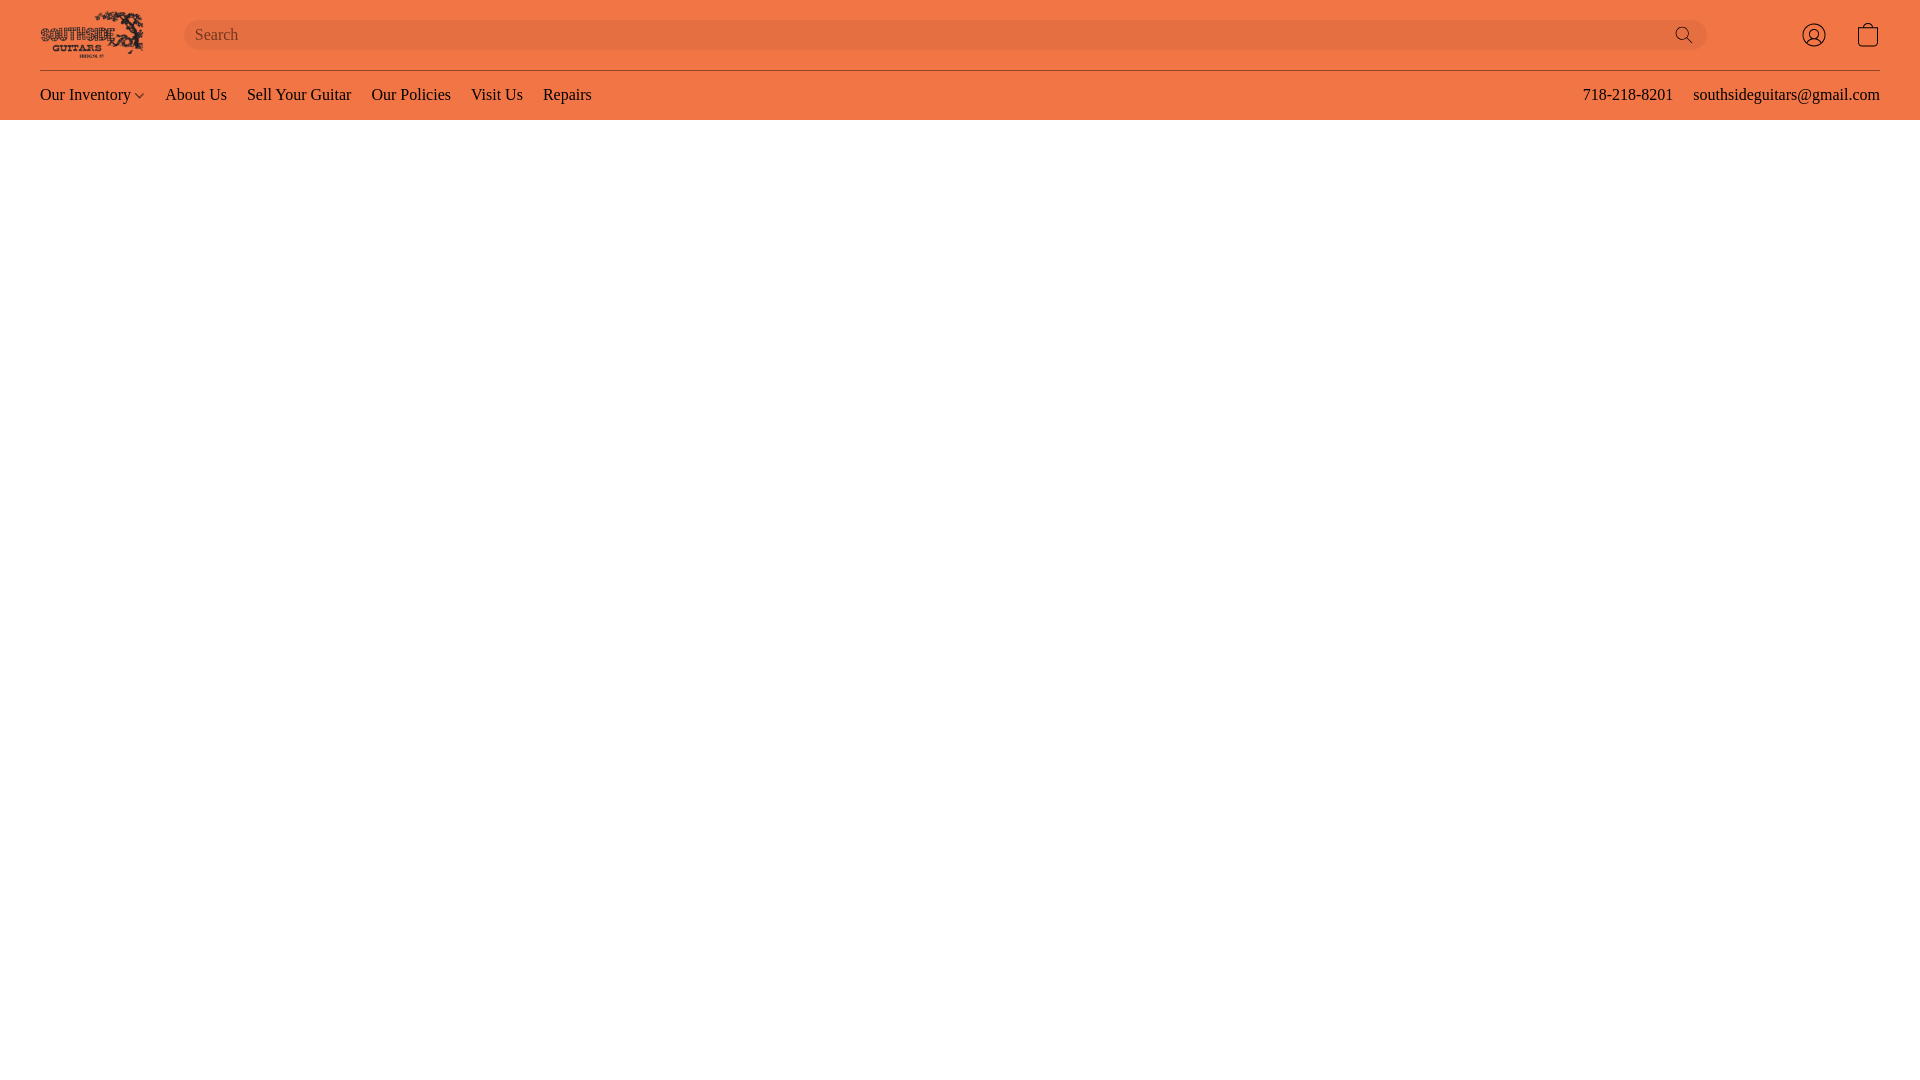 Image resolution: width=1920 pixels, height=1080 pixels. I want to click on Our Inventory, so click(98, 94).